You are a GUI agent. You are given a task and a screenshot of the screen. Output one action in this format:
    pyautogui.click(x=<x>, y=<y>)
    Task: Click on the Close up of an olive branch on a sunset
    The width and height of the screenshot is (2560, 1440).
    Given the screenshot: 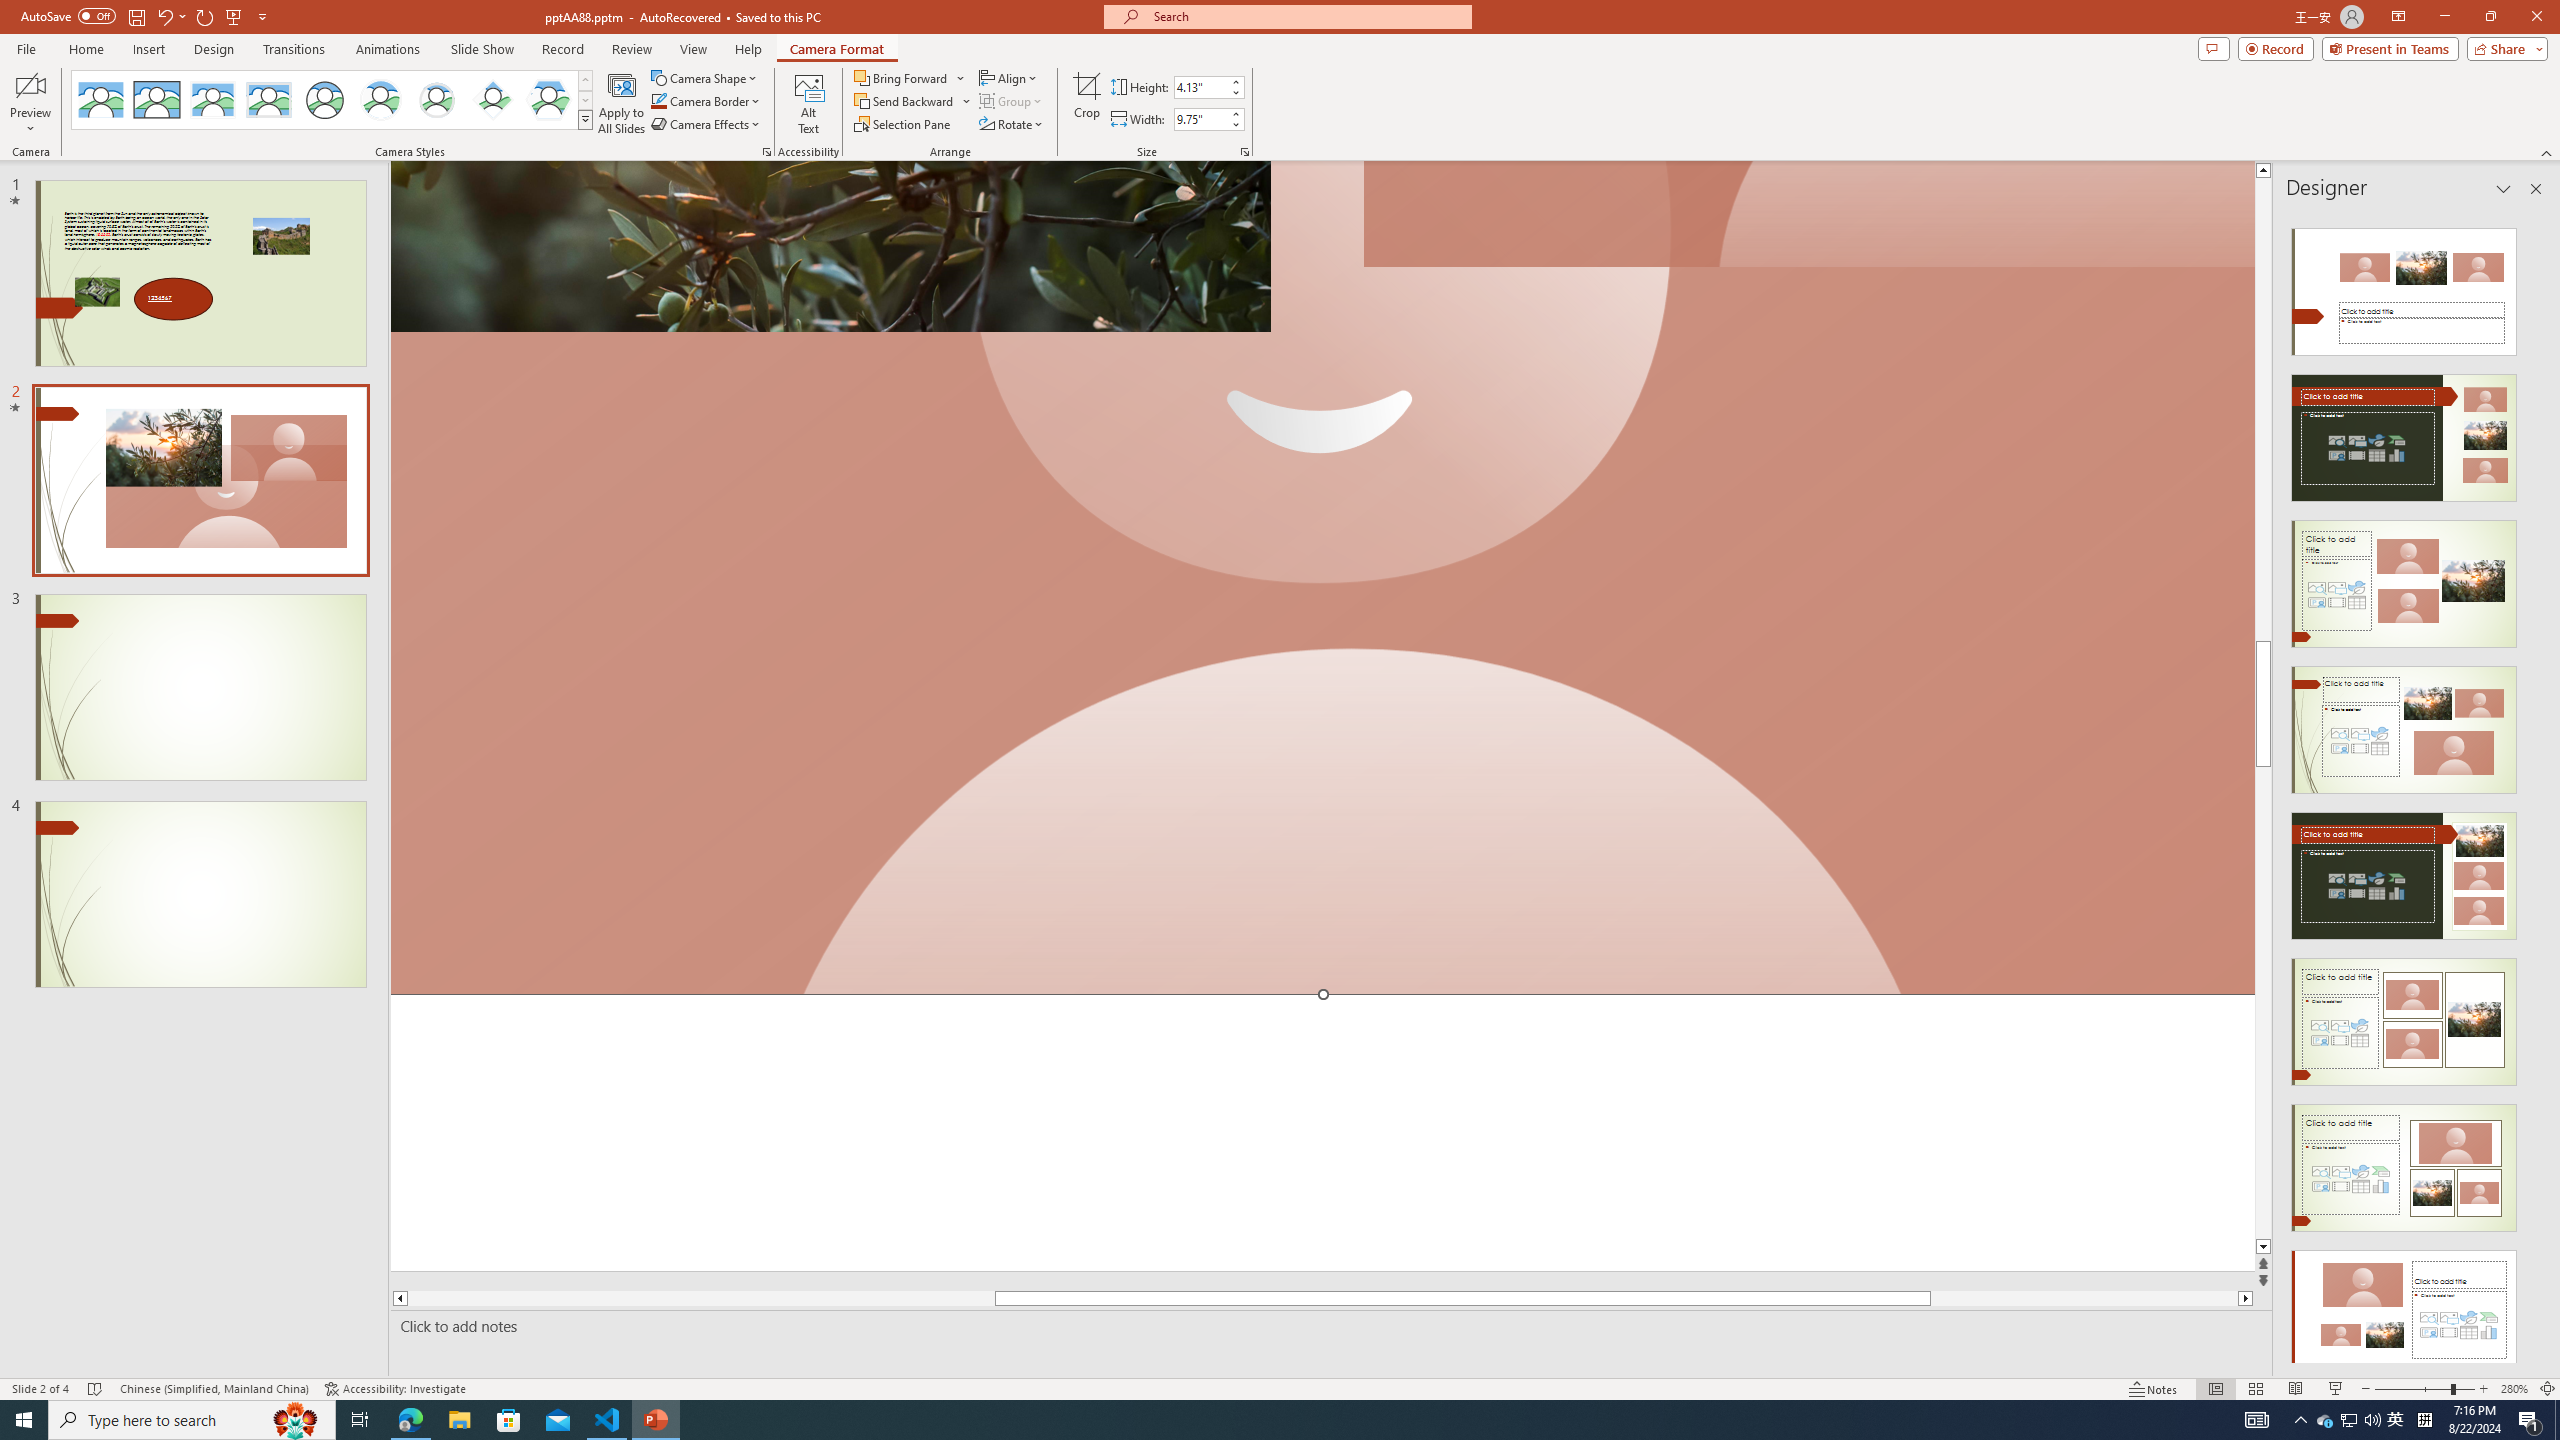 What is the action you would take?
    pyautogui.click(x=830, y=246)
    